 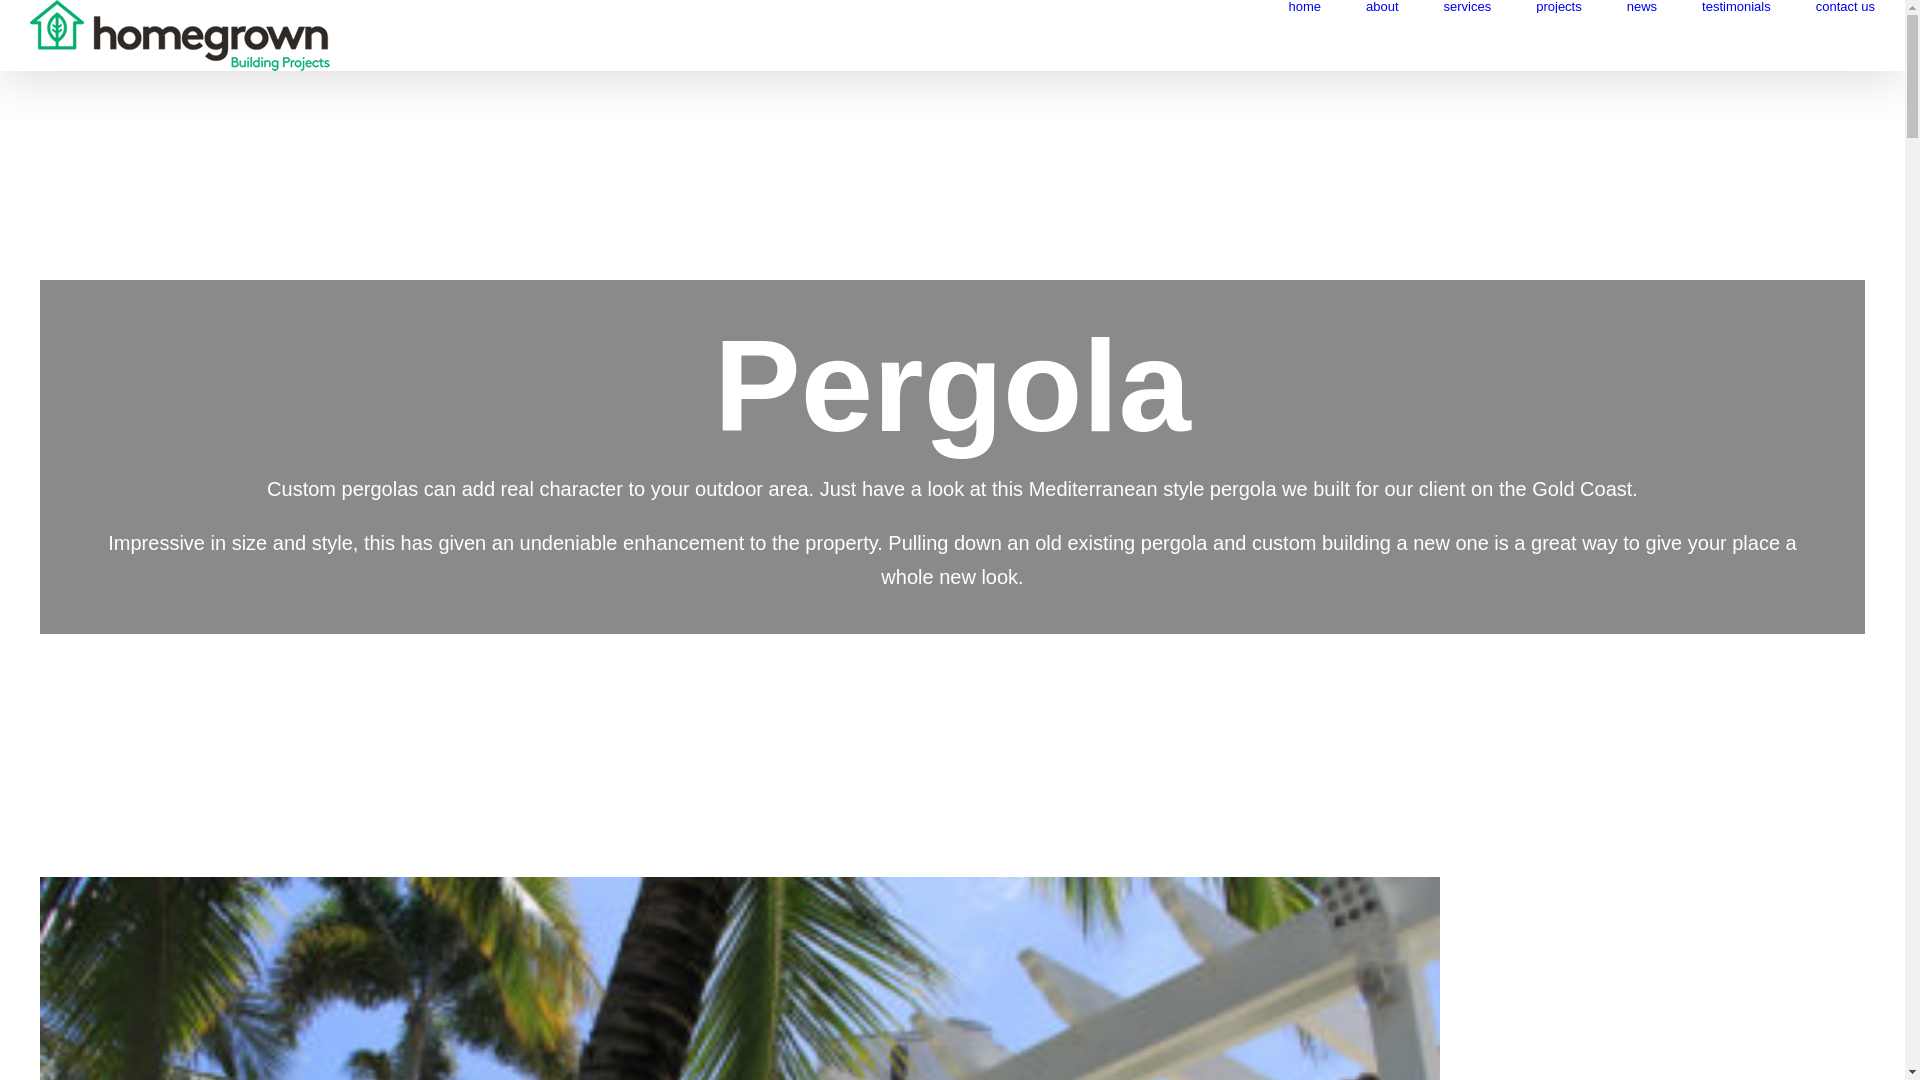 What do you see at coordinates (1304, 6) in the screenshot?
I see `home` at bounding box center [1304, 6].